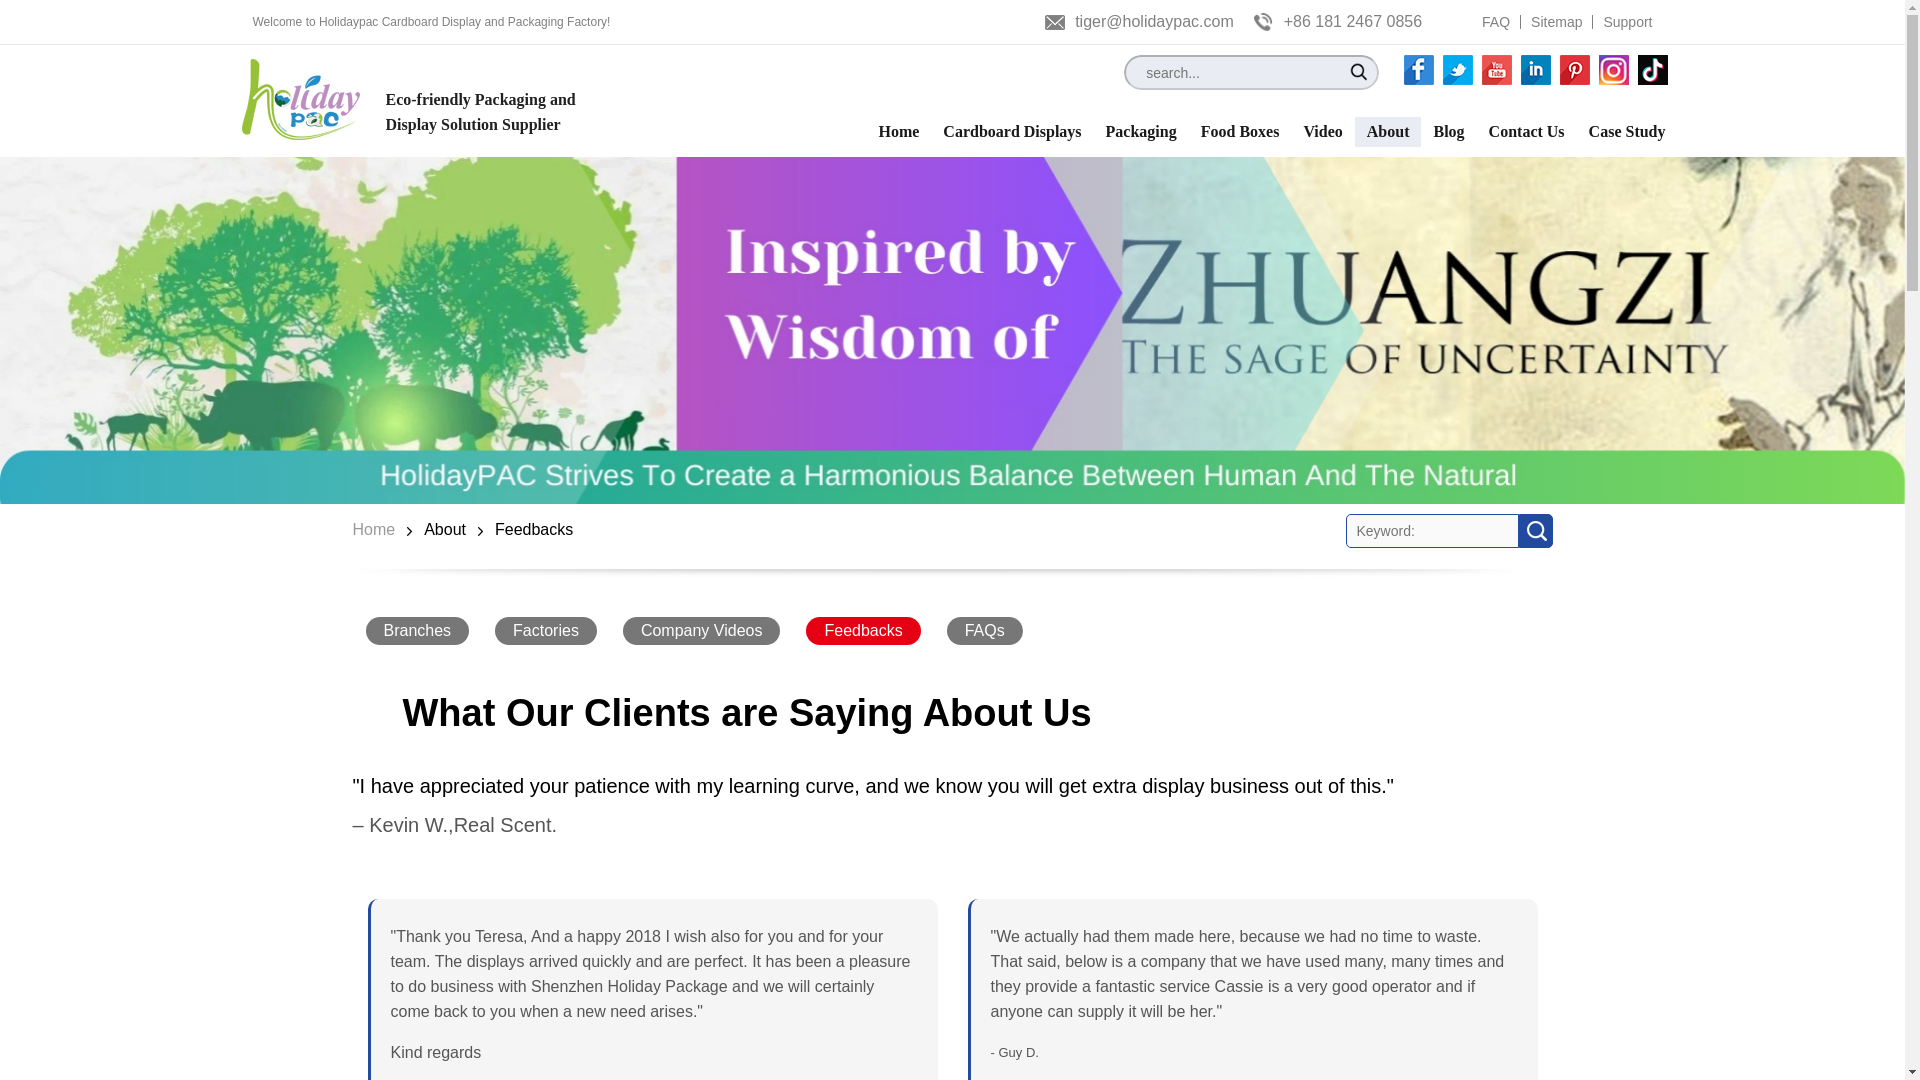 This screenshot has width=1920, height=1080. Describe the element at coordinates (1556, 22) in the screenshot. I see `Sitemap` at that location.